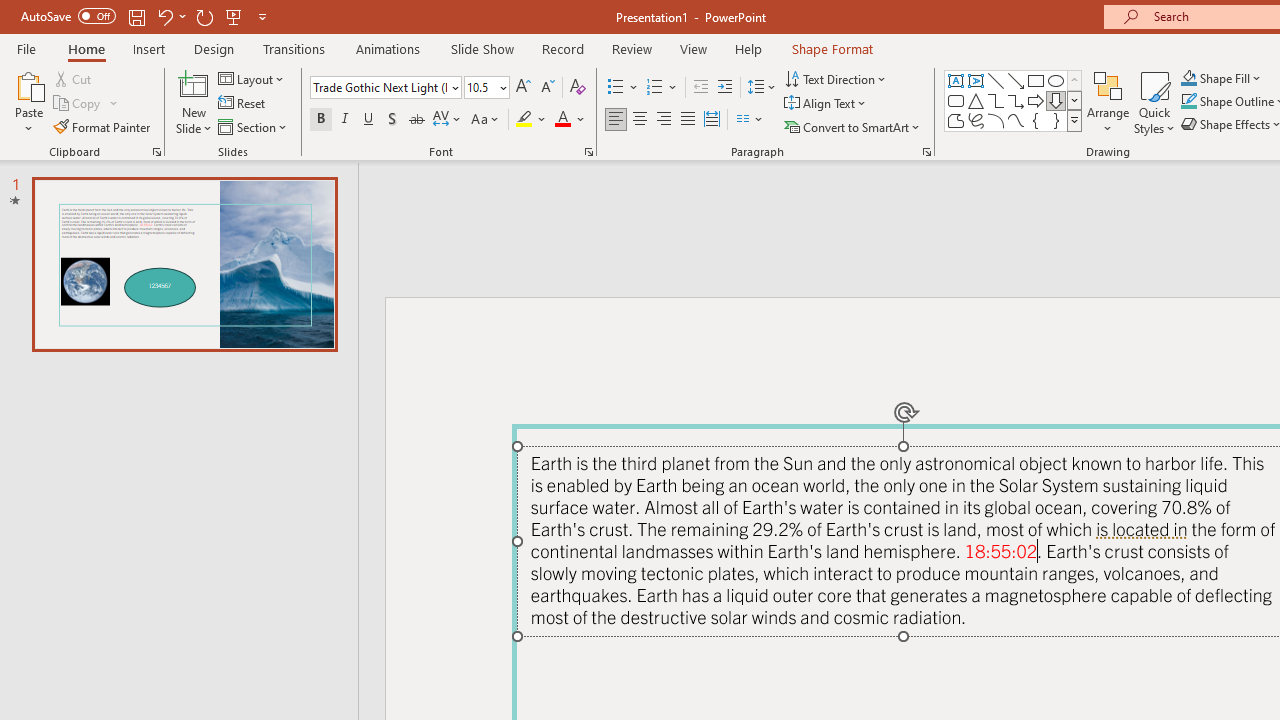 This screenshot has height=720, width=1280. What do you see at coordinates (1056, 80) in the screenshot?
I see `Oval` at bounding box center [1056, 80].